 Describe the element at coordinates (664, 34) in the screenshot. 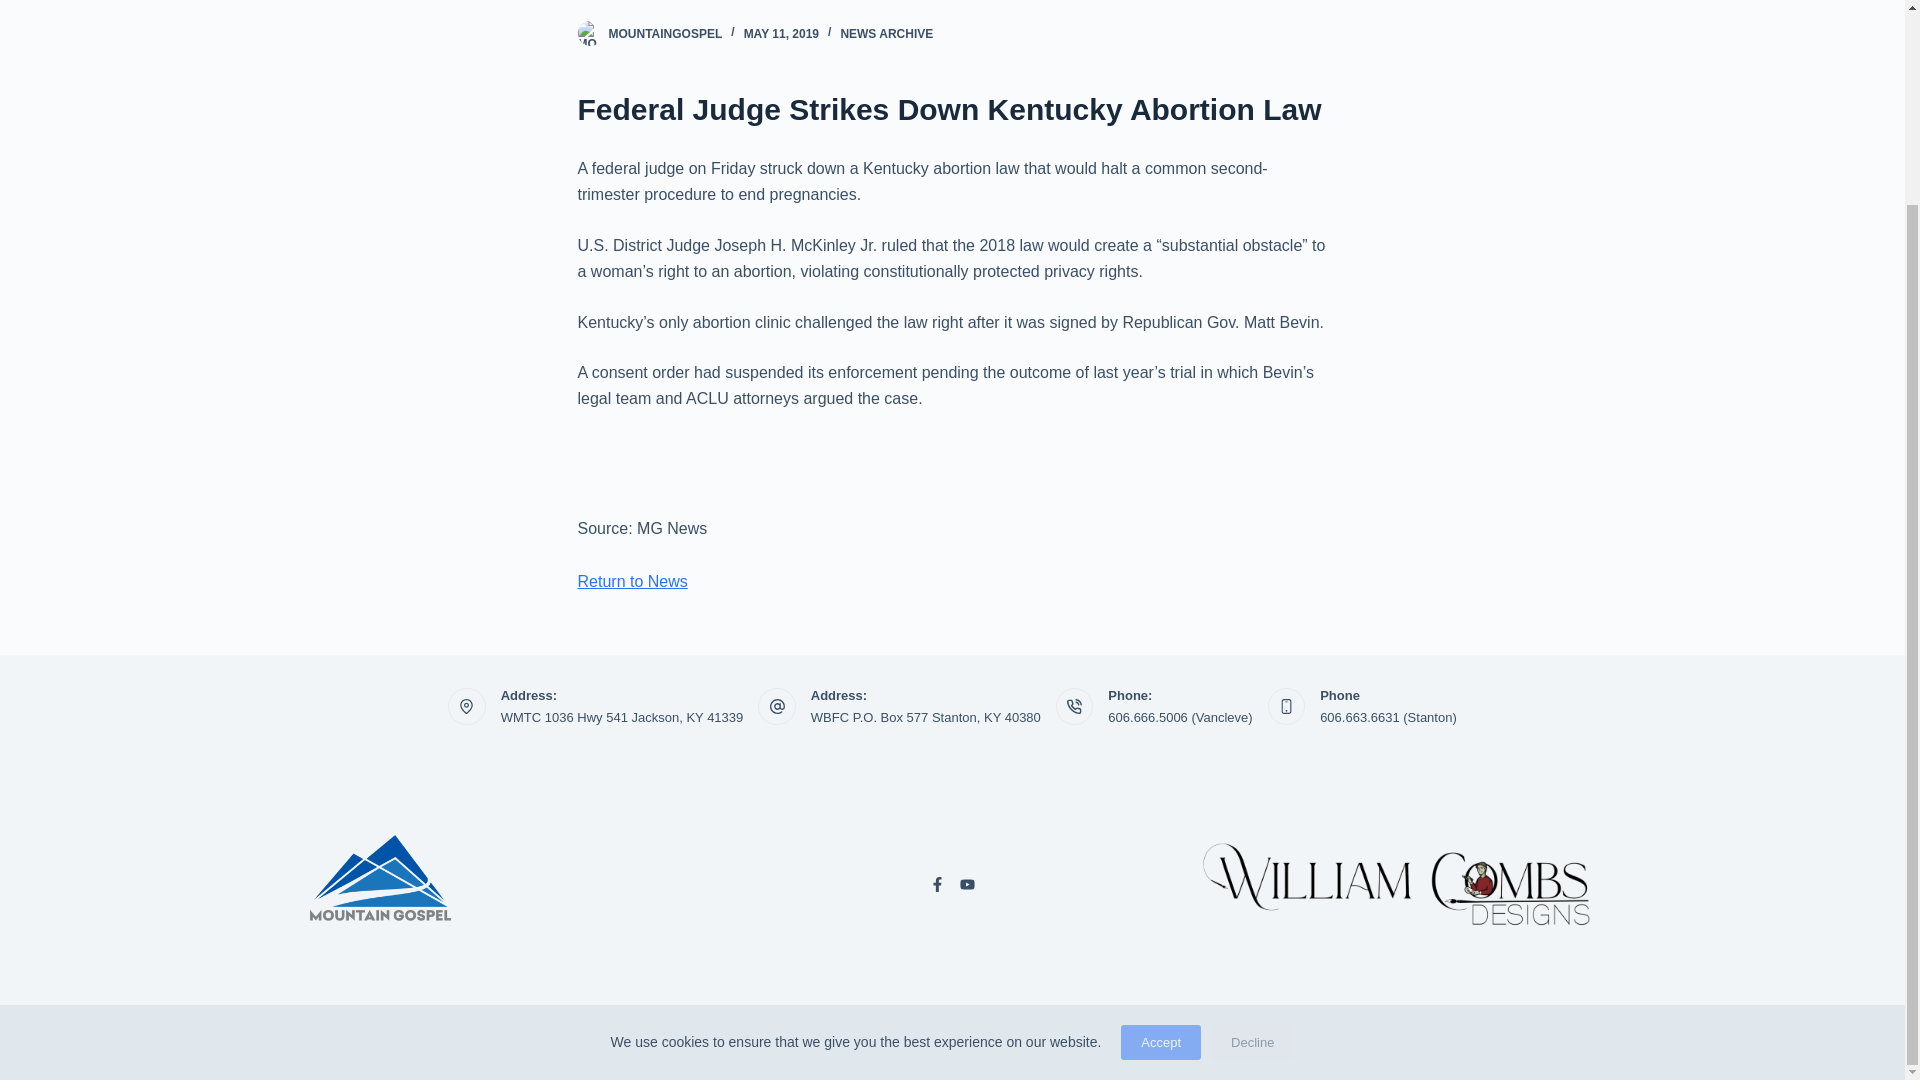

I see `Posts by mountaingospel` at that location.